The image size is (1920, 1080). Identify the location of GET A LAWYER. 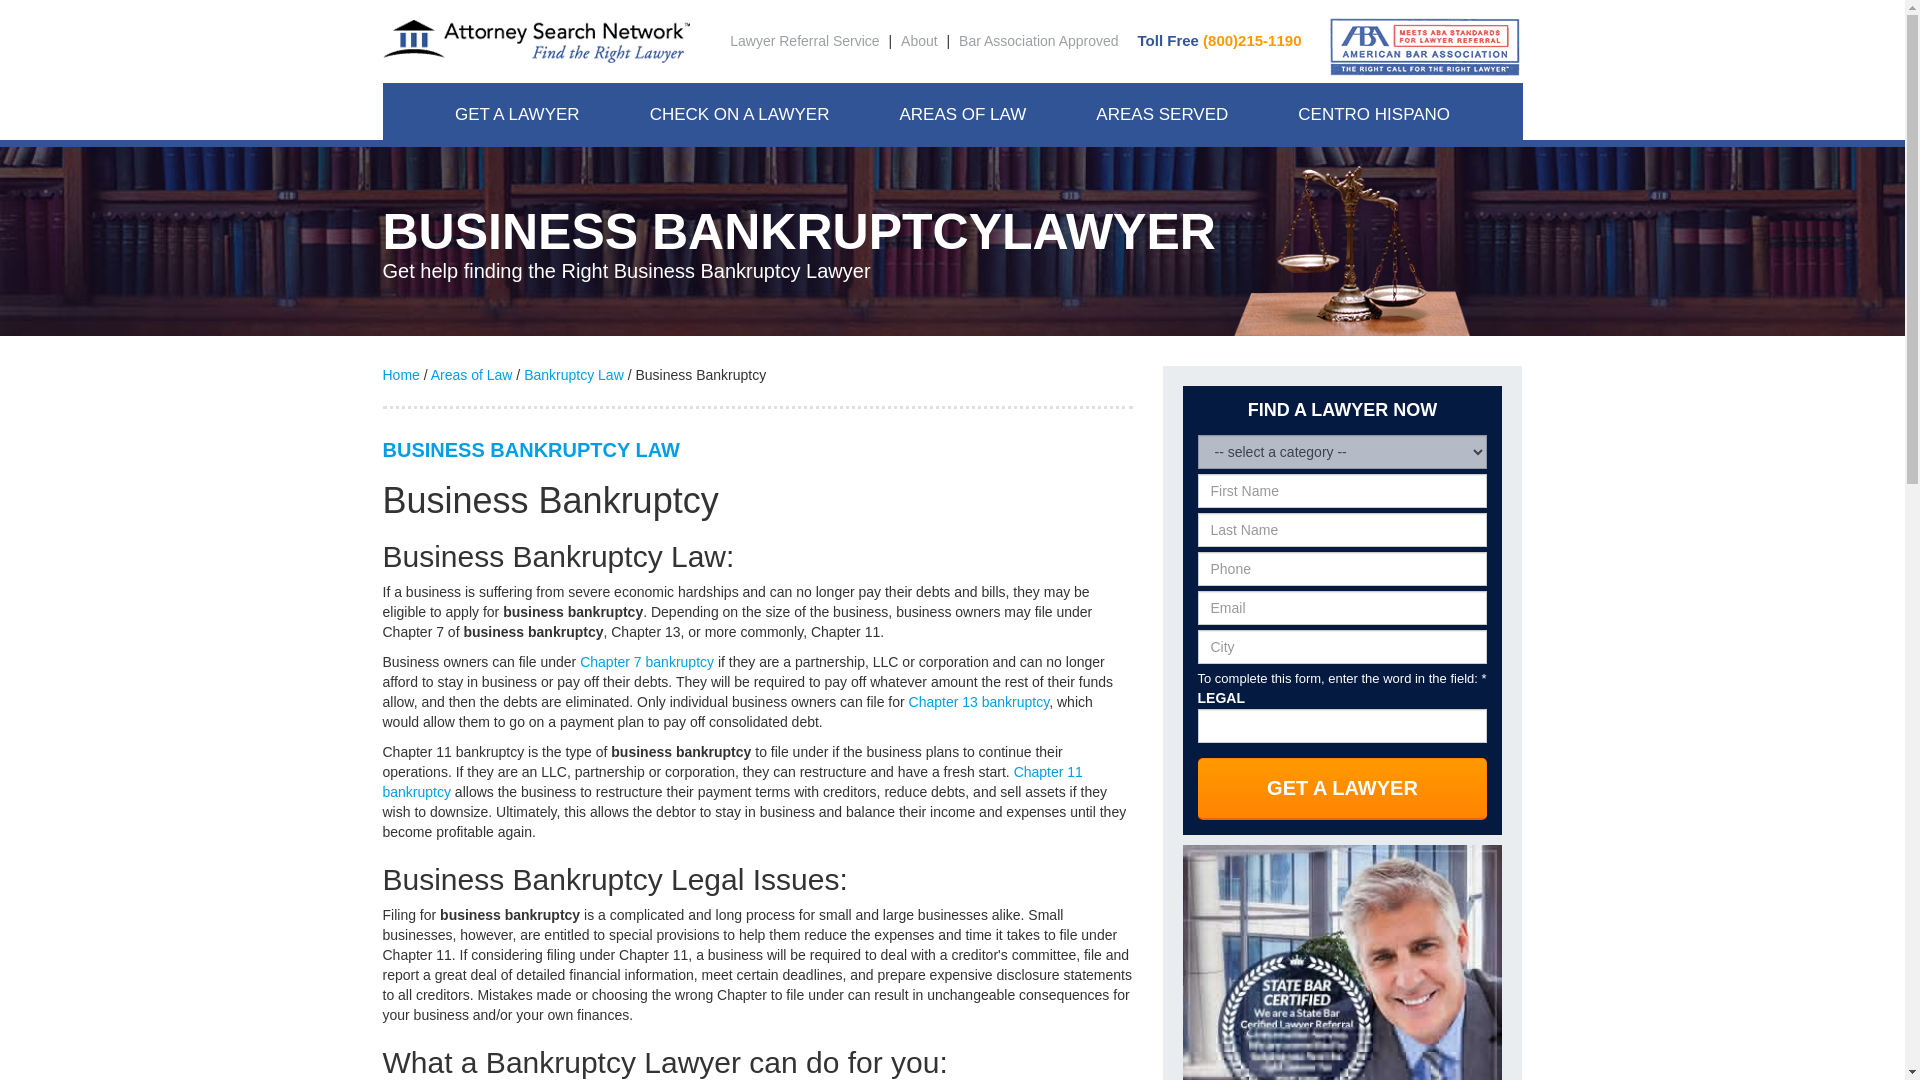
(517, 114).